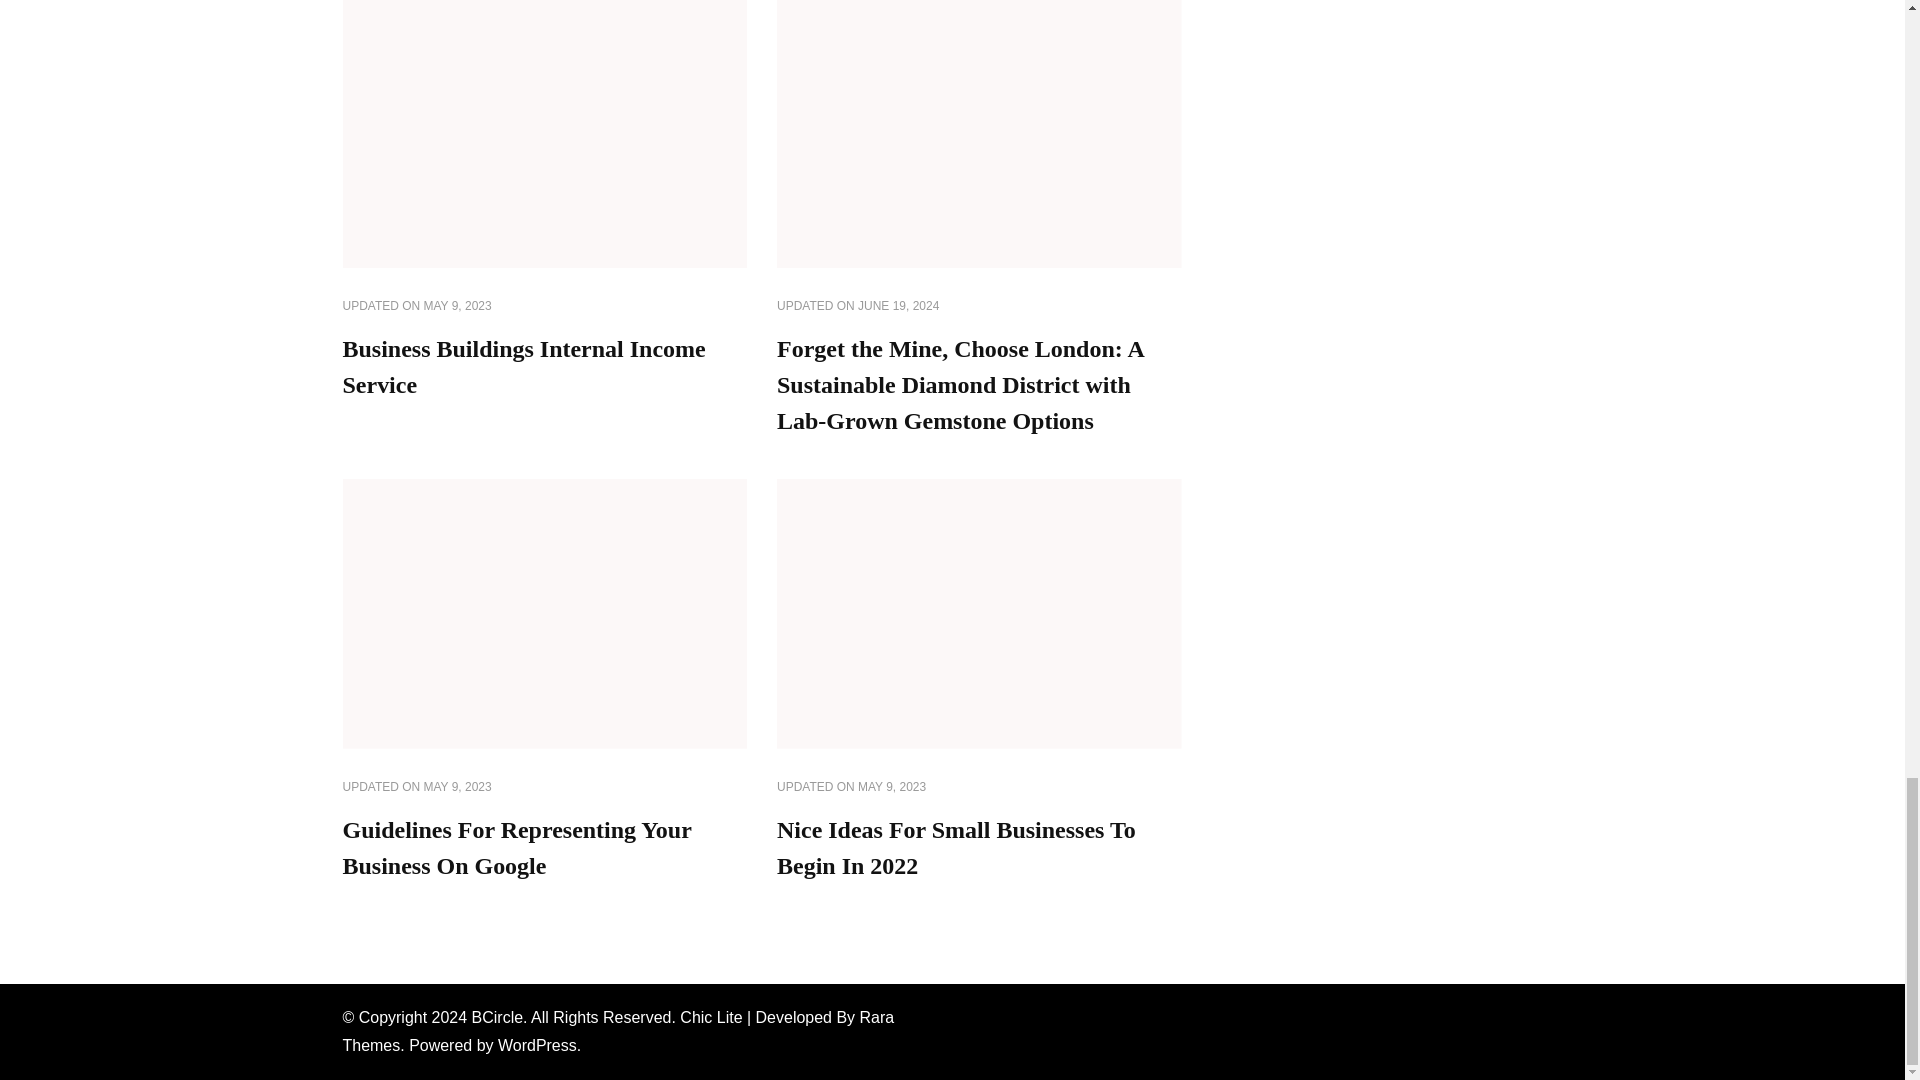  Describe the element at coordinates (516, 848) in the screenshot. I see `Guidelines For Representing Your Business On Google` at that location.